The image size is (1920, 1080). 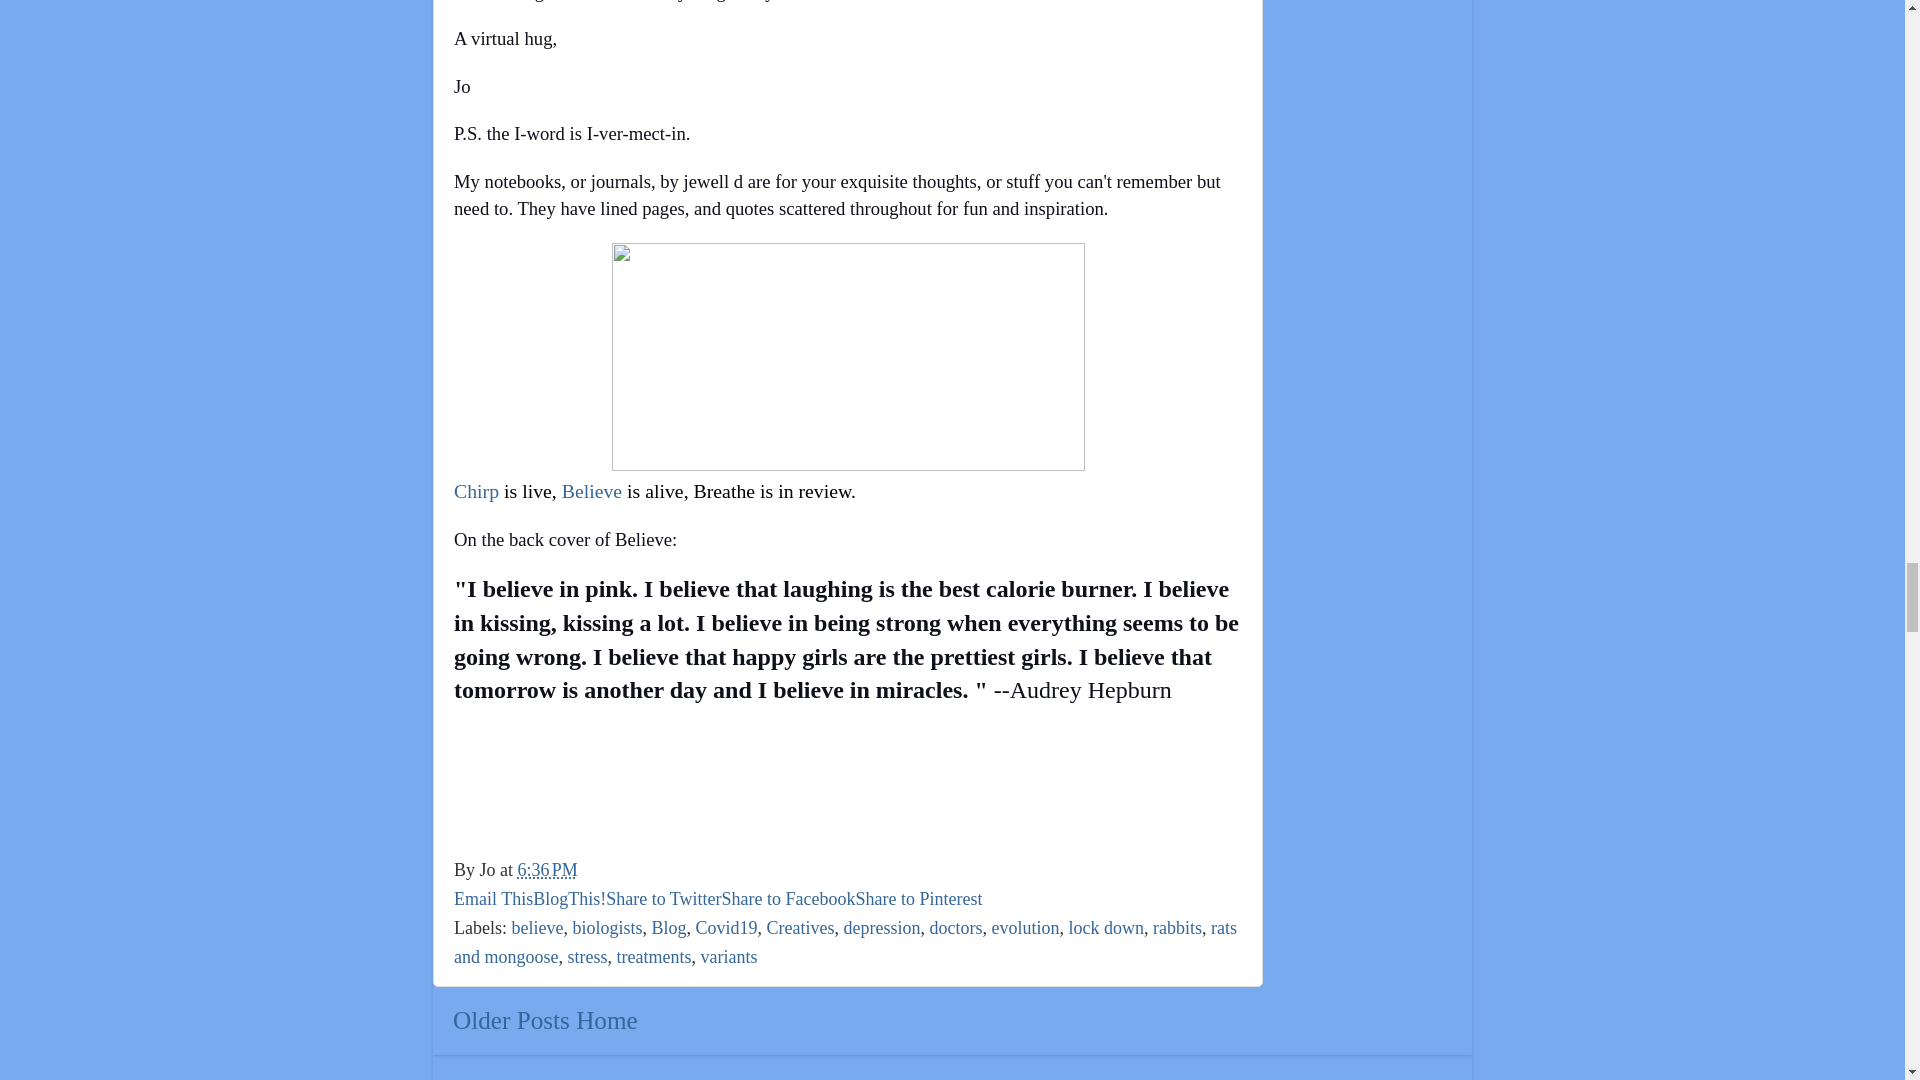 What do you see at coordinates (1106, 928) in the screenshot?
I see `lock down` at bounding box center [1106, 928].